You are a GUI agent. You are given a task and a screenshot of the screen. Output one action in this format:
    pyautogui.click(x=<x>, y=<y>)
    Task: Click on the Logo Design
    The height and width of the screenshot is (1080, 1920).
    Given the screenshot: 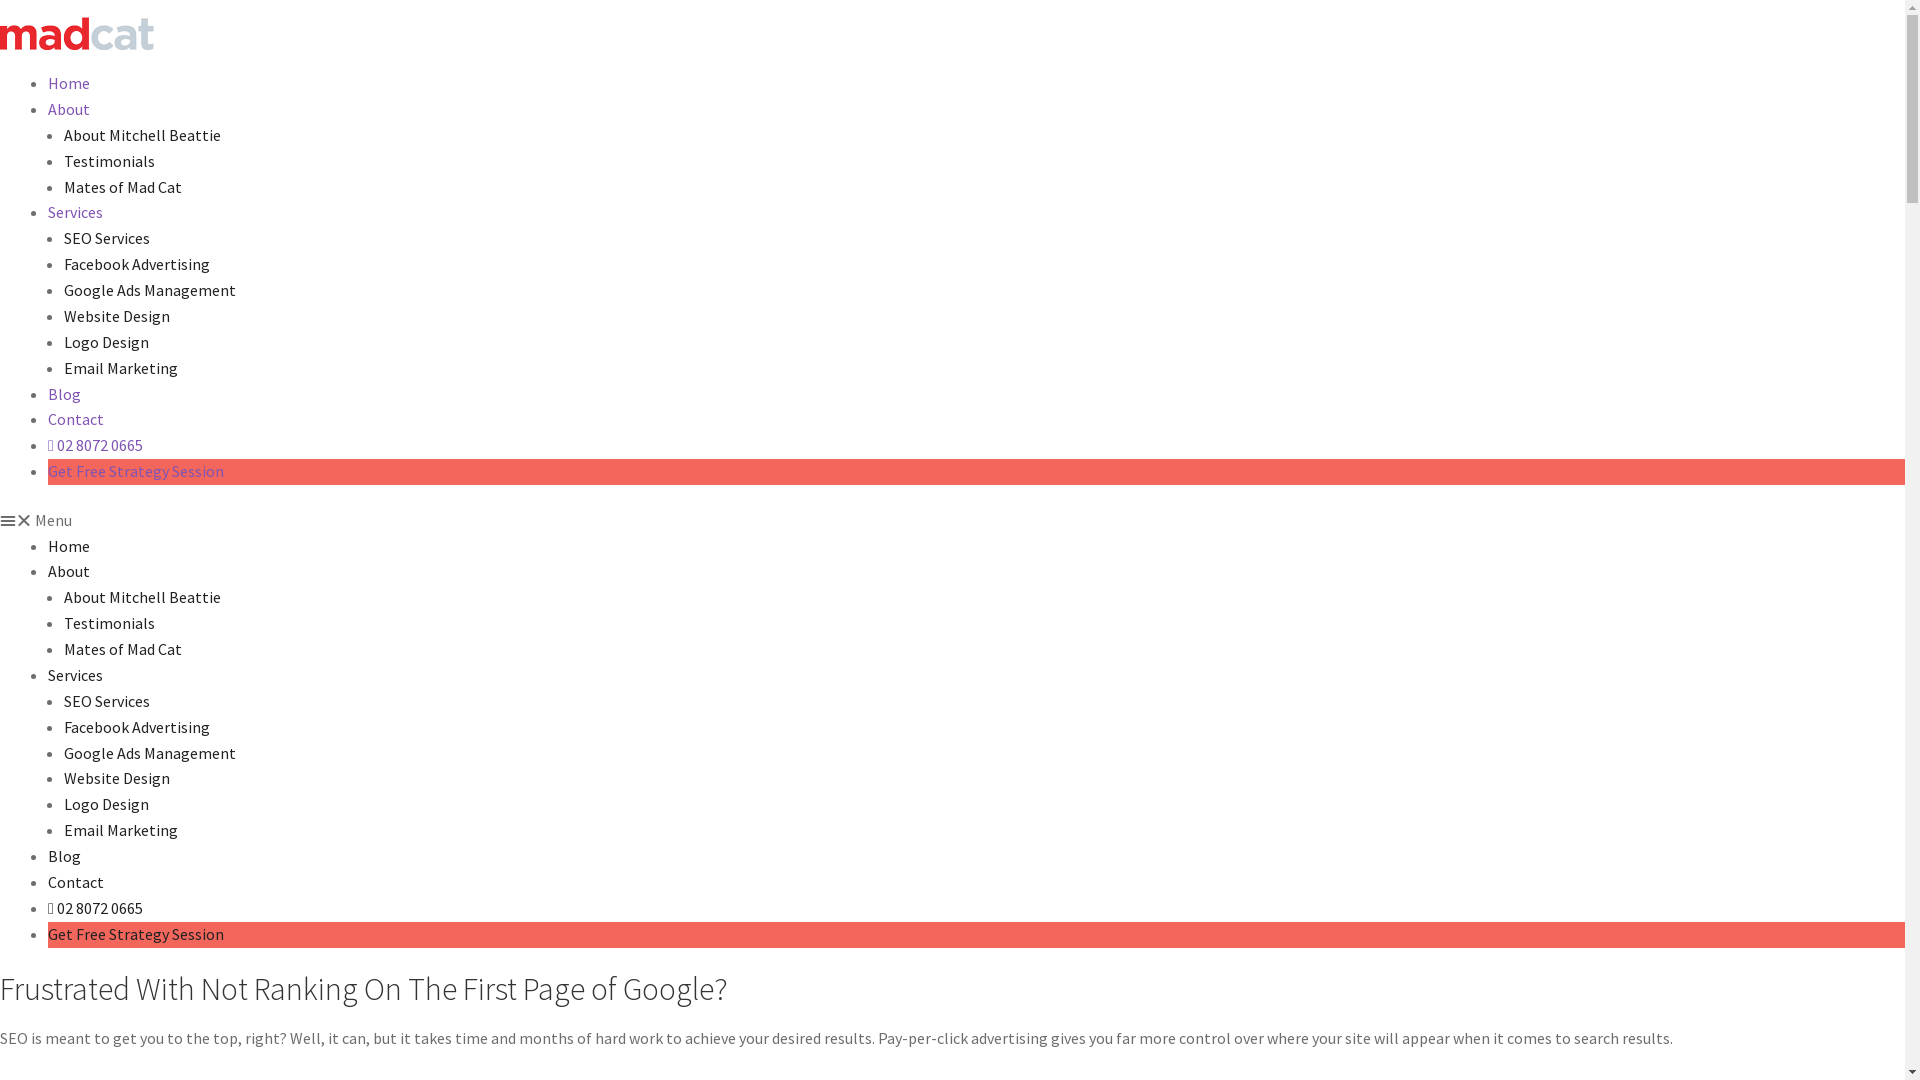 What is the action you would take?
    pyautogui.click(x=106, y=804)
    